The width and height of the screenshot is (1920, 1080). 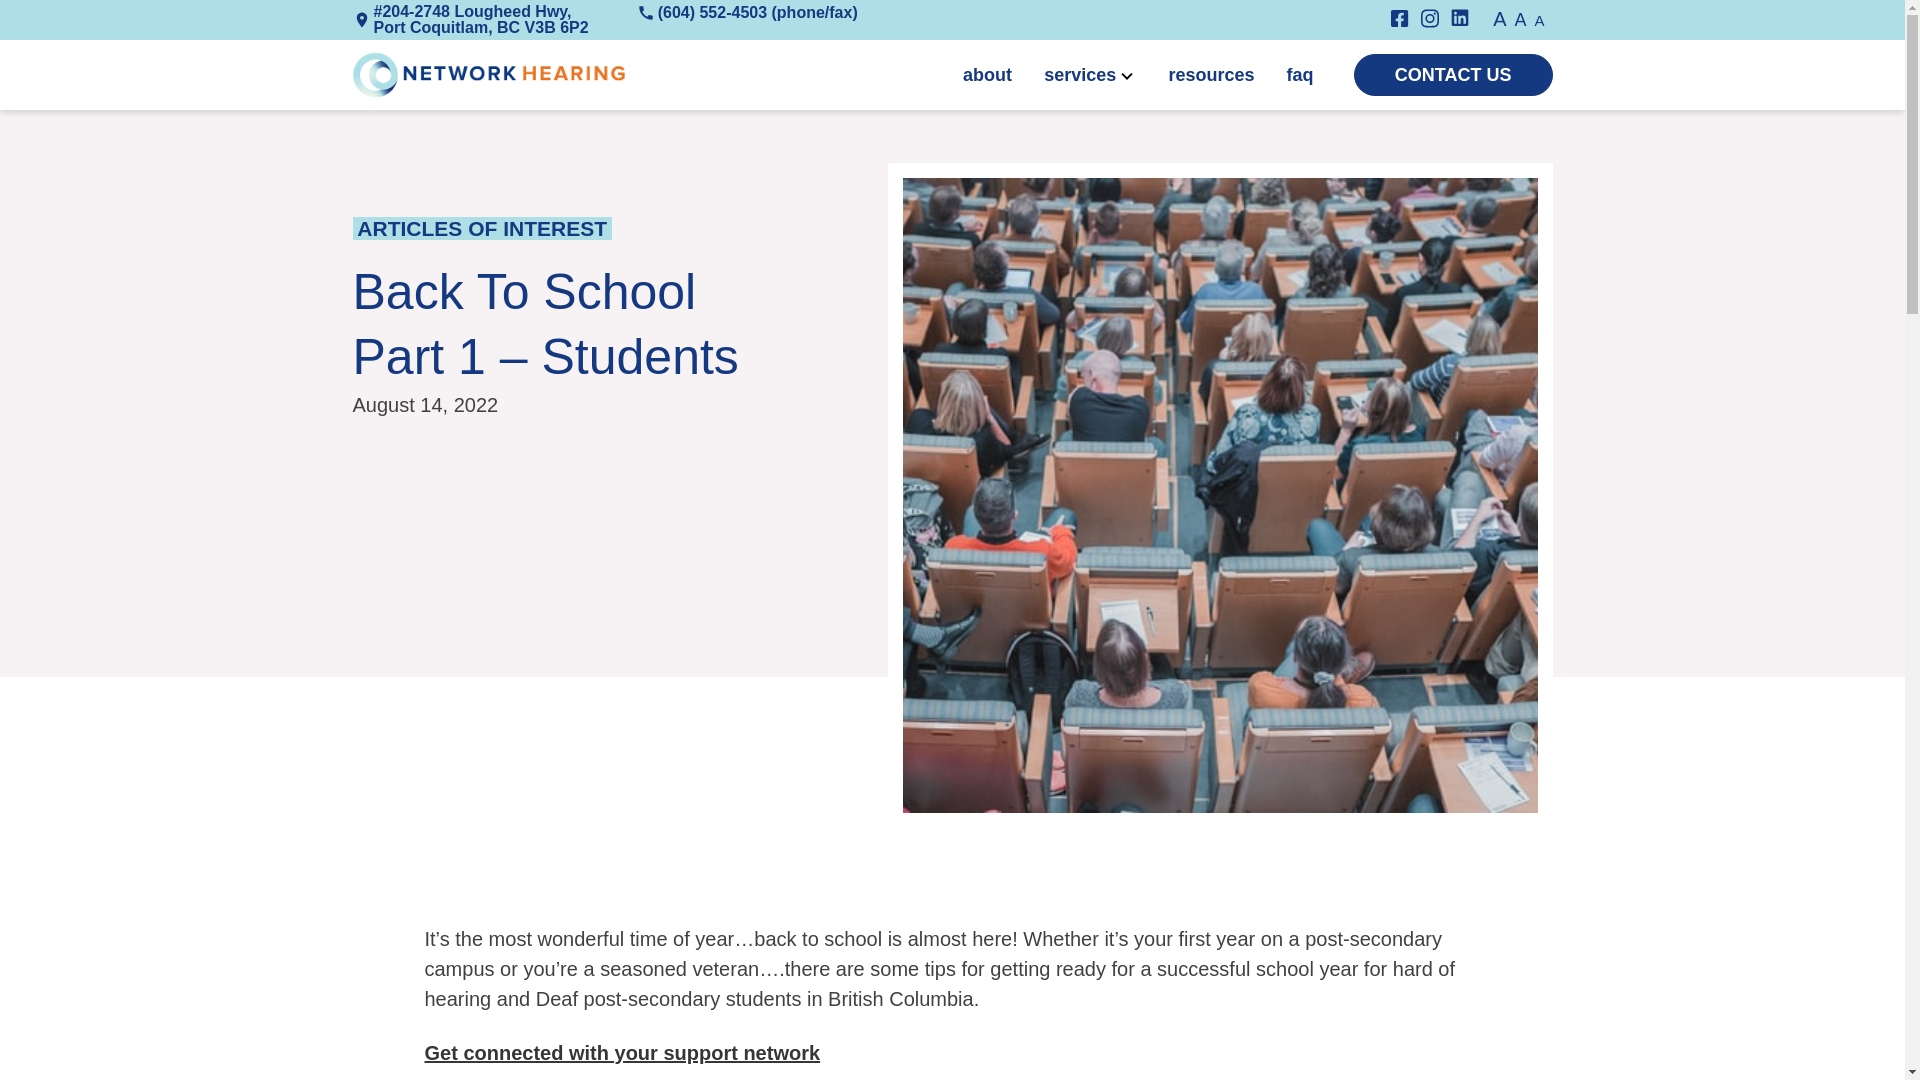 I want to click on Facebook, so click(x=1405, y=20).